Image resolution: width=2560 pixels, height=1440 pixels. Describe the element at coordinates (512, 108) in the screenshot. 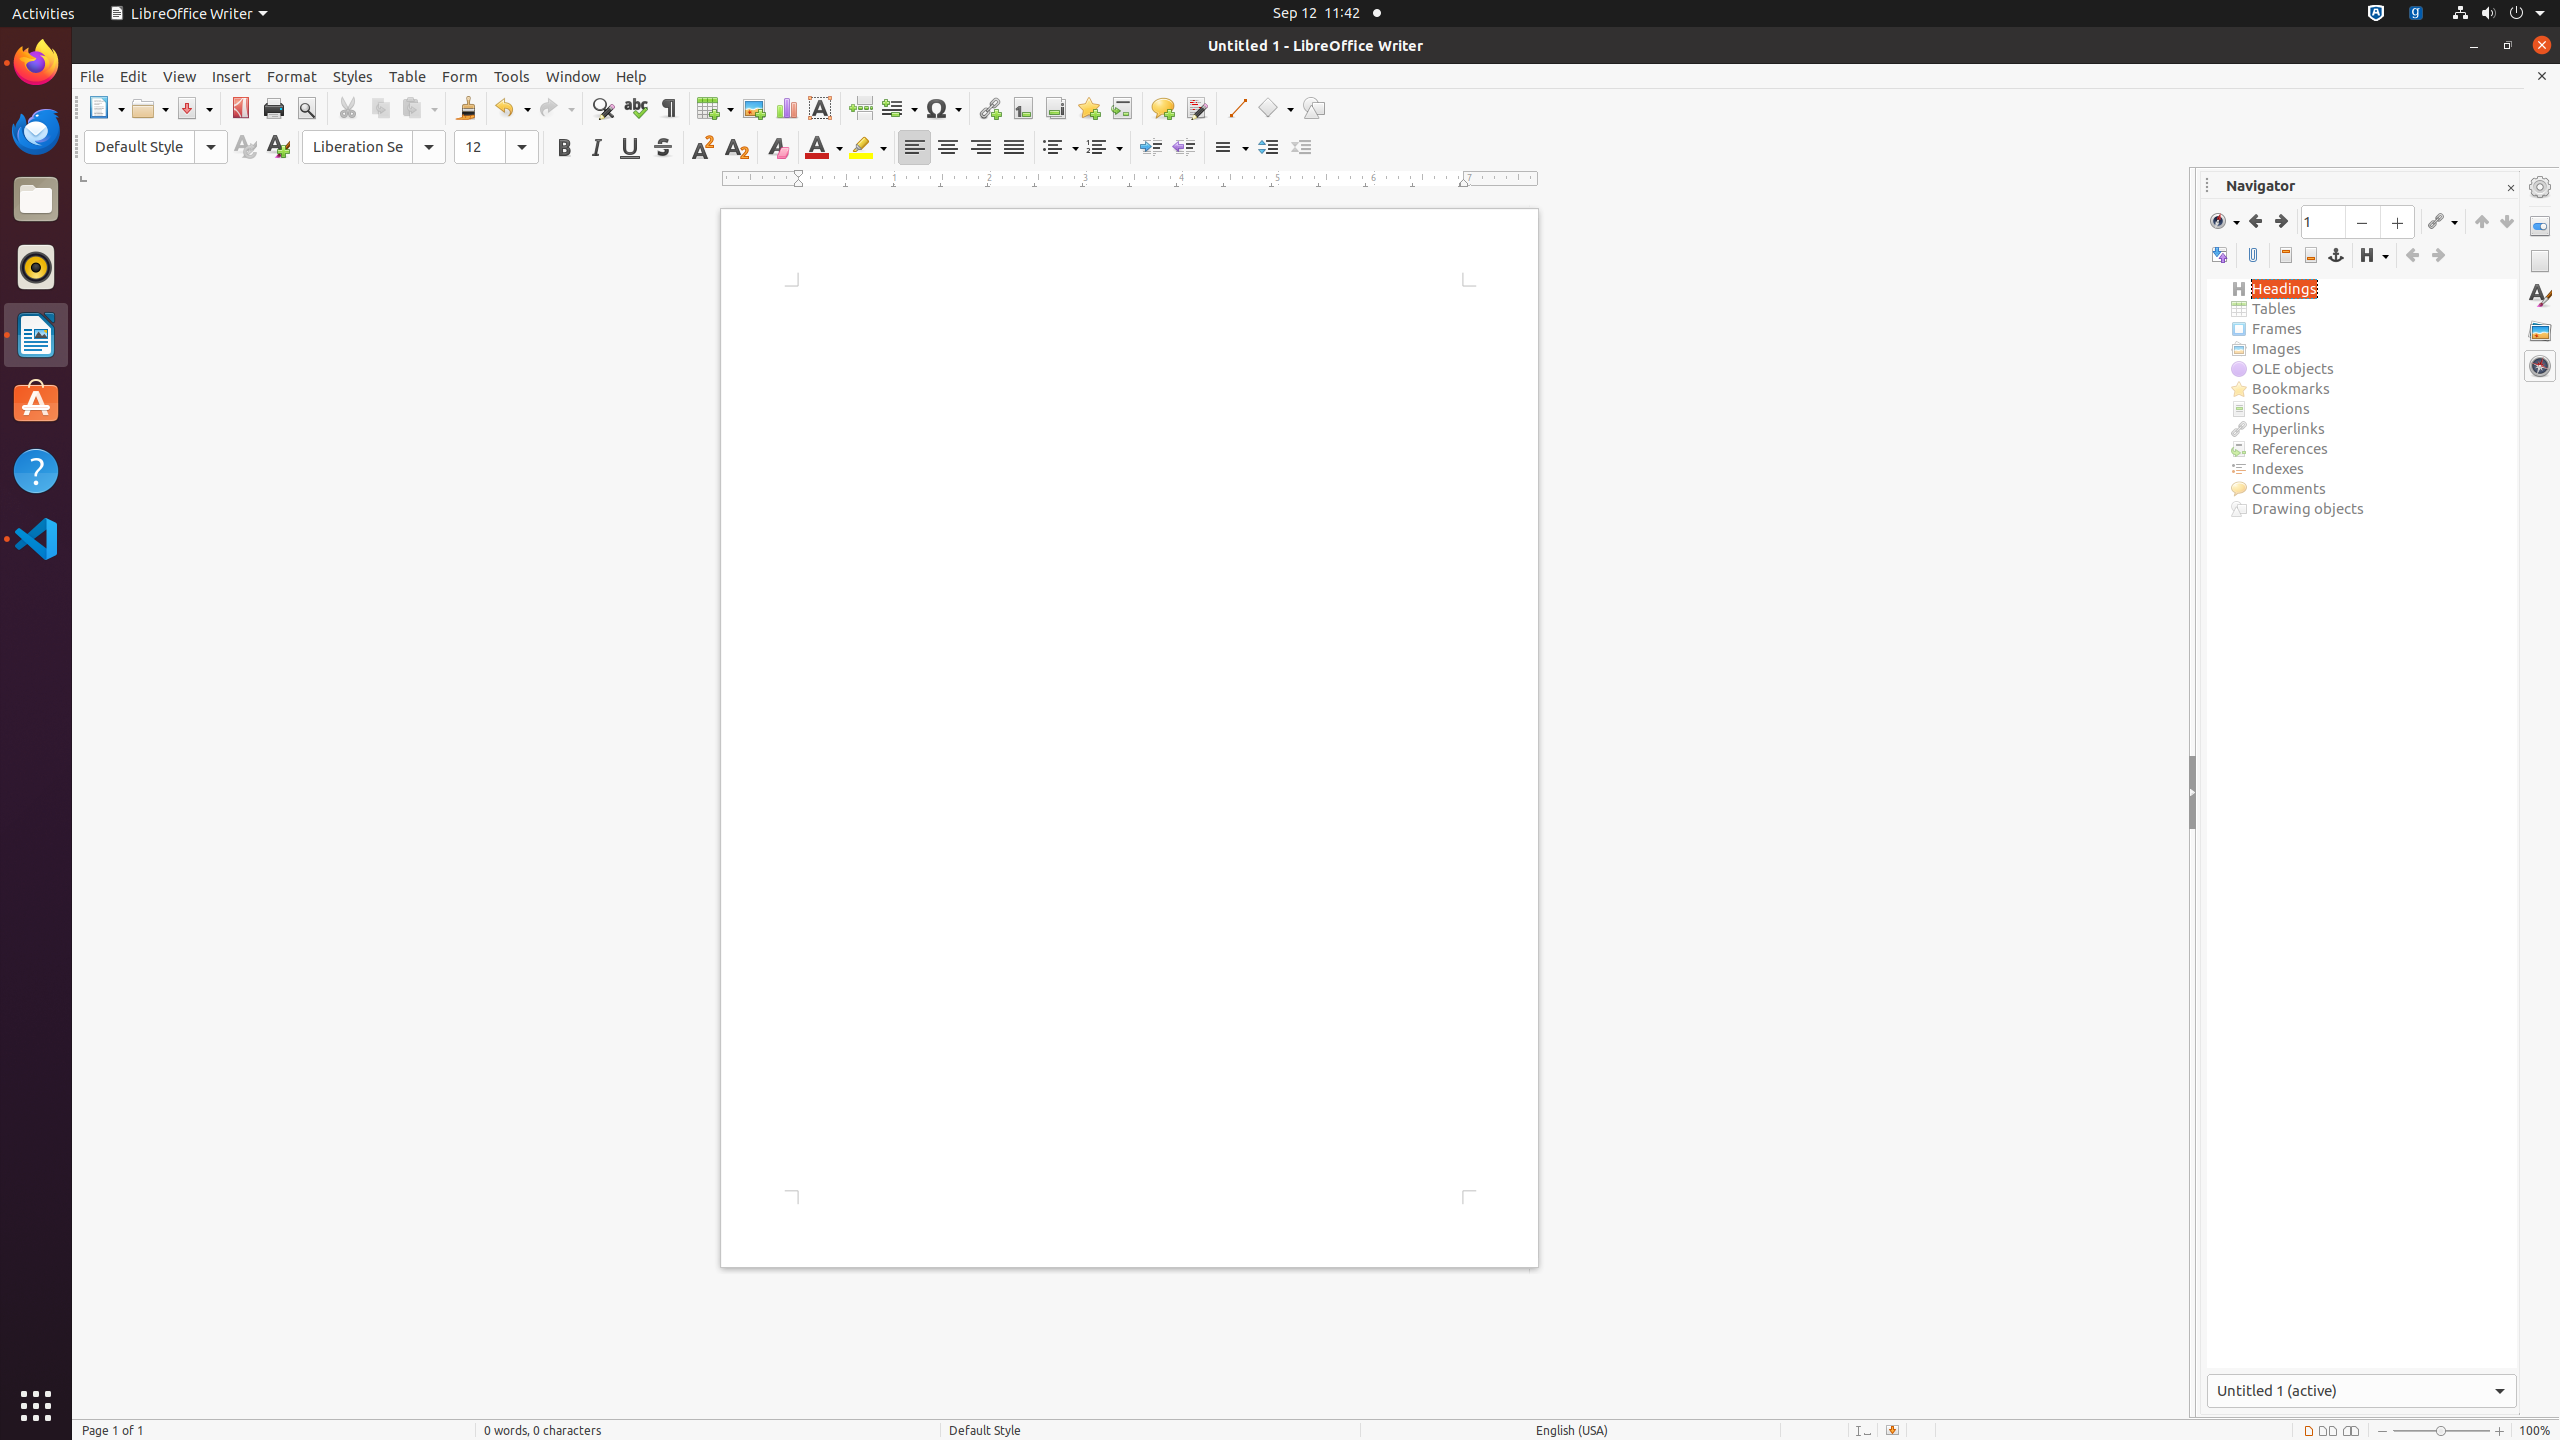

I see `Undo` at that location.